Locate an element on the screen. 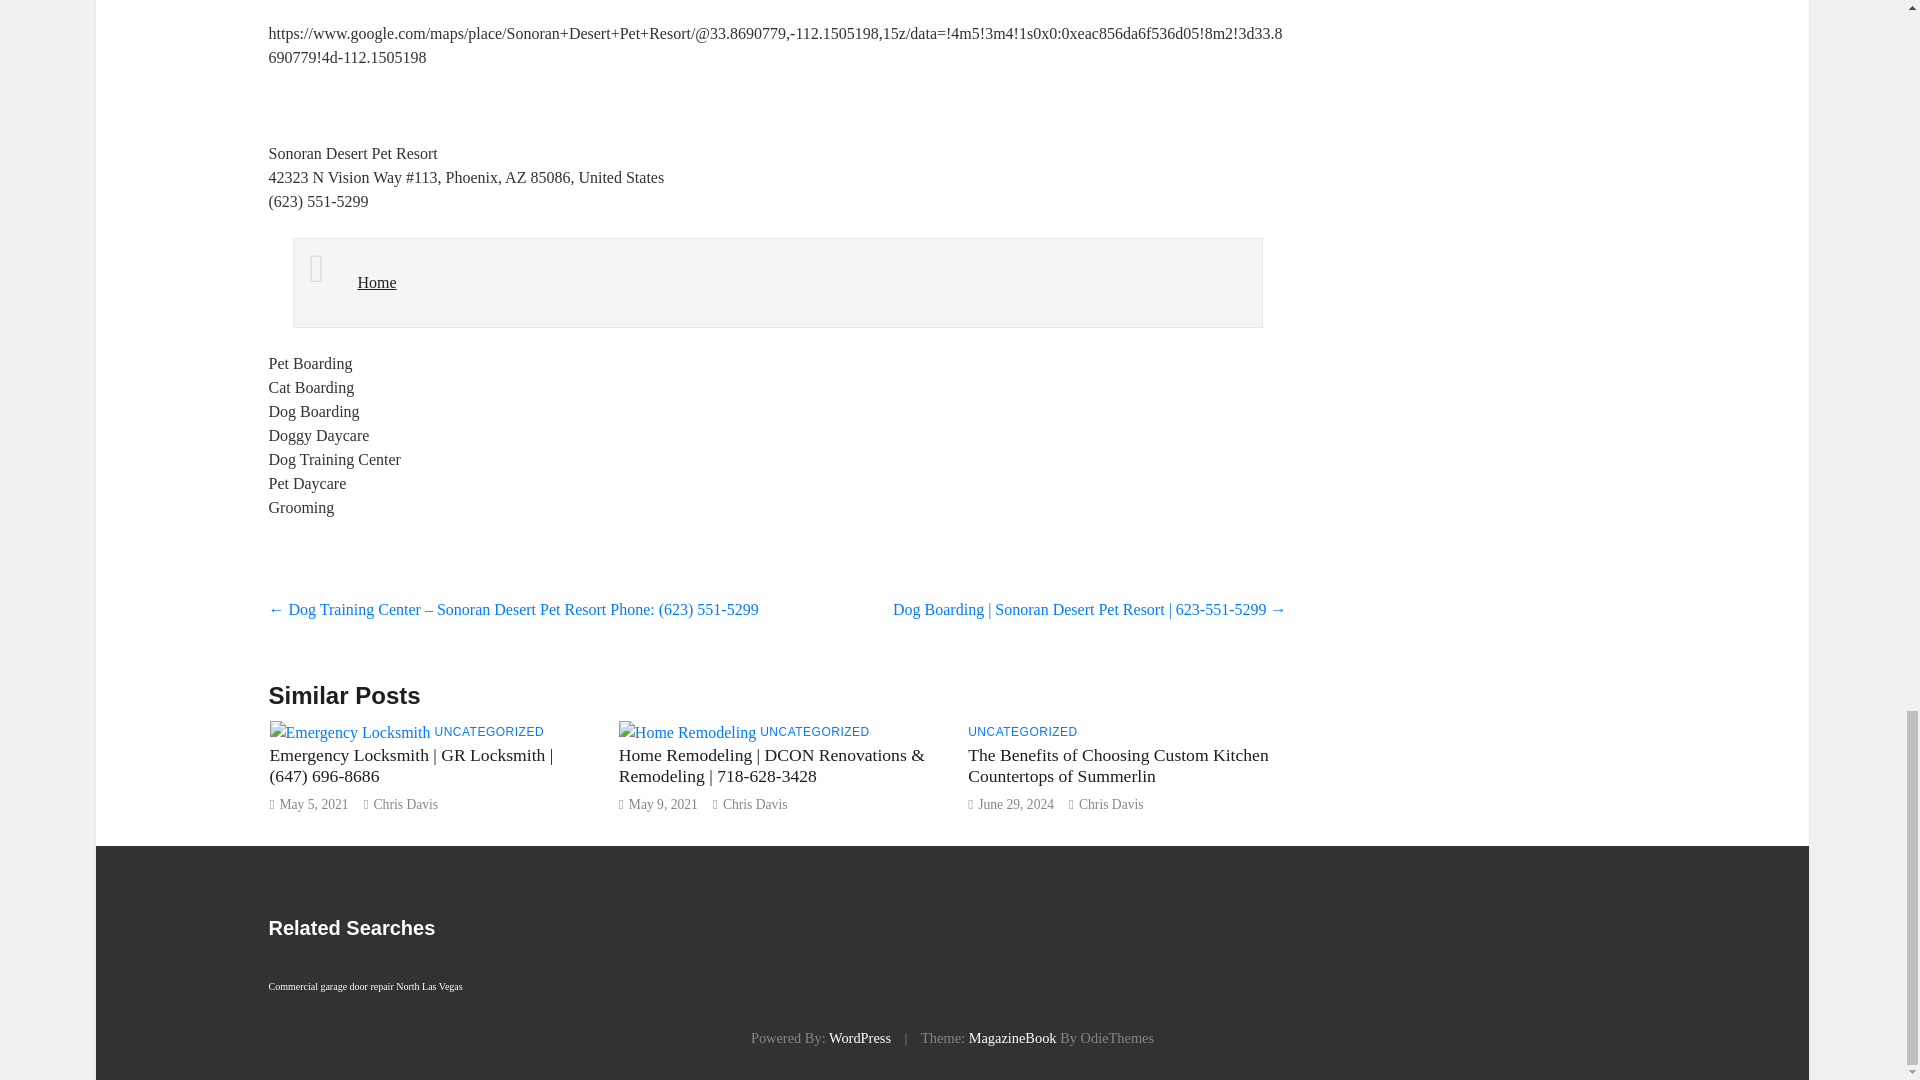  UNCATEGORIZED is located at coordinates (1022, 731).